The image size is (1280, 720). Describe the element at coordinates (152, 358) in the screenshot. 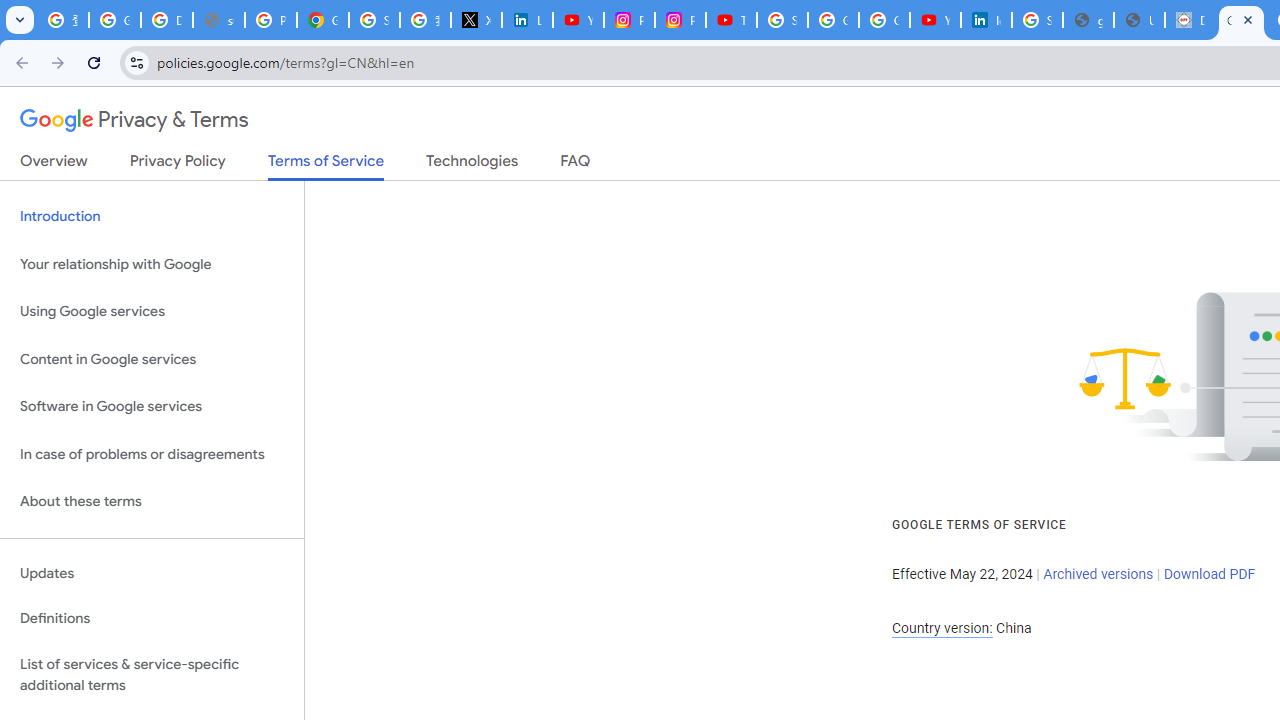

I see `Content in Google services` at that location.